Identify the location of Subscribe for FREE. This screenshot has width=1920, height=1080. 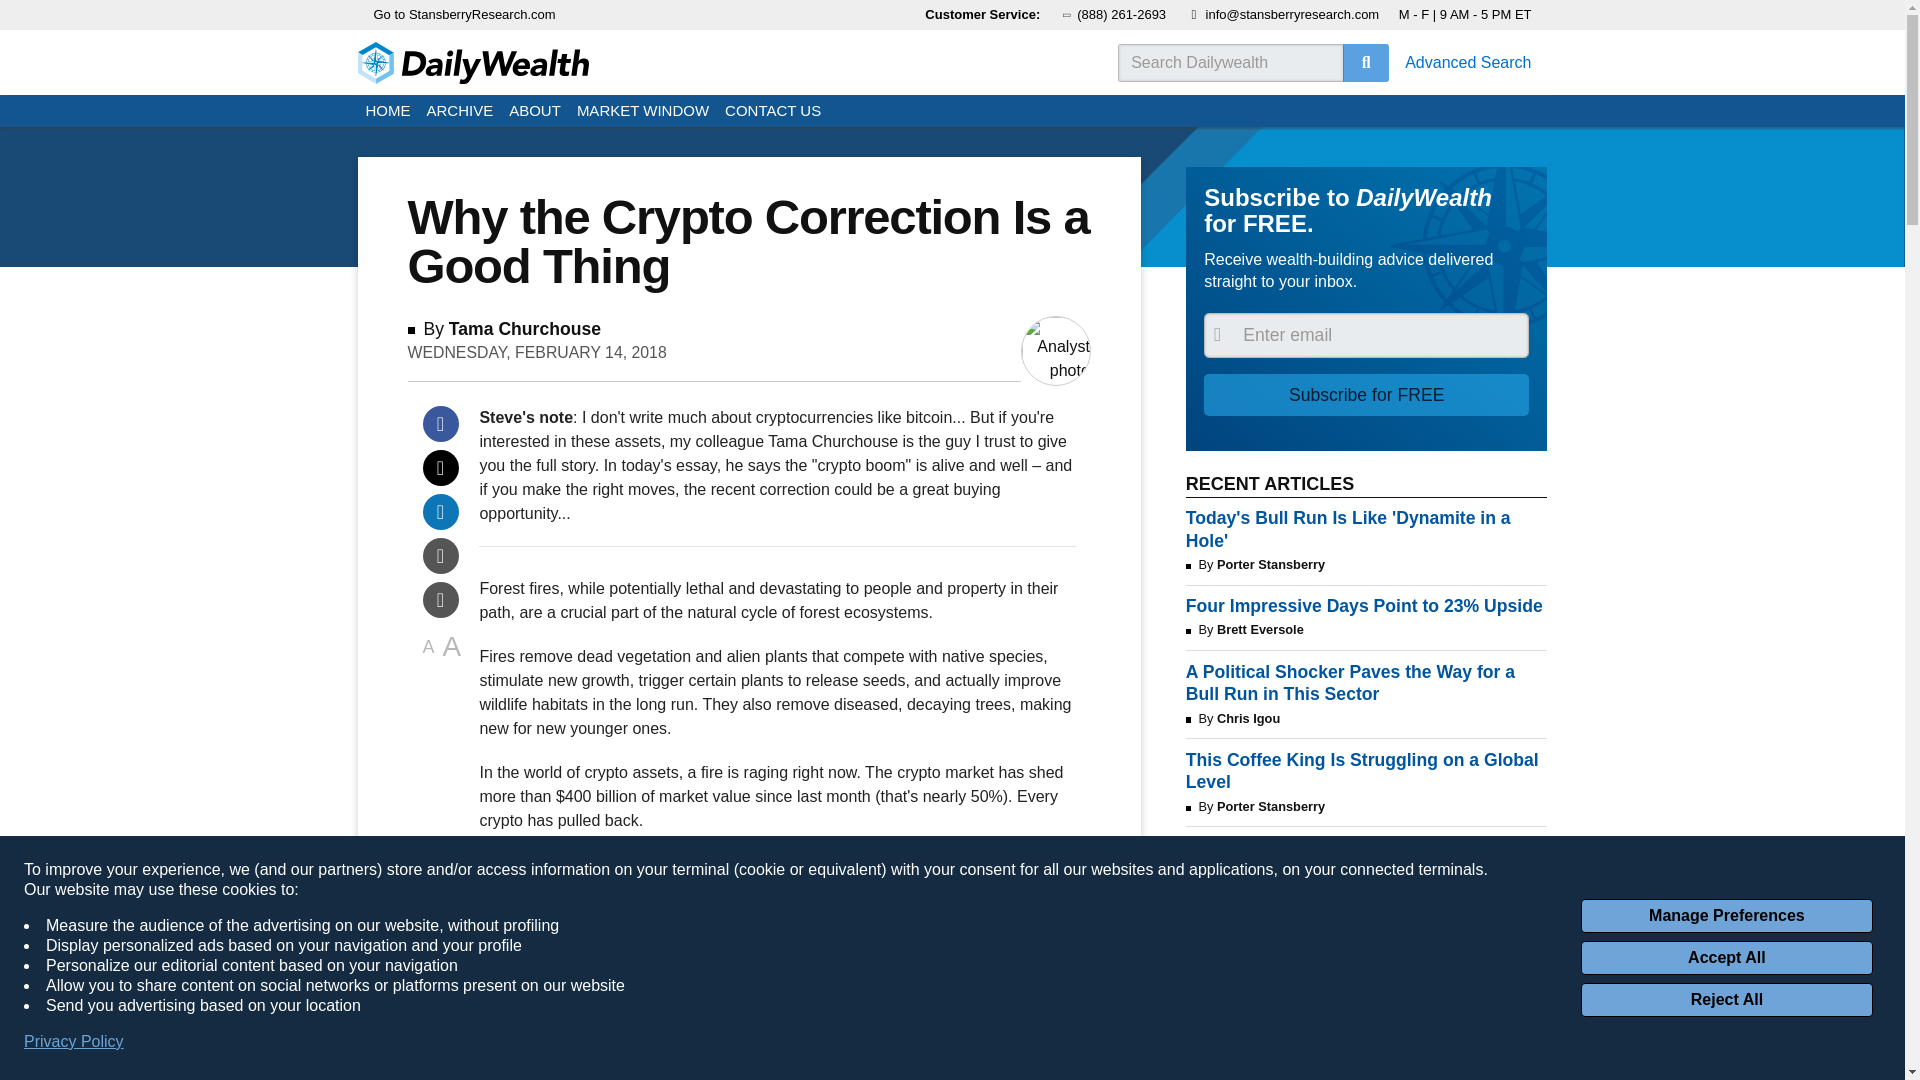
(1366, 394).